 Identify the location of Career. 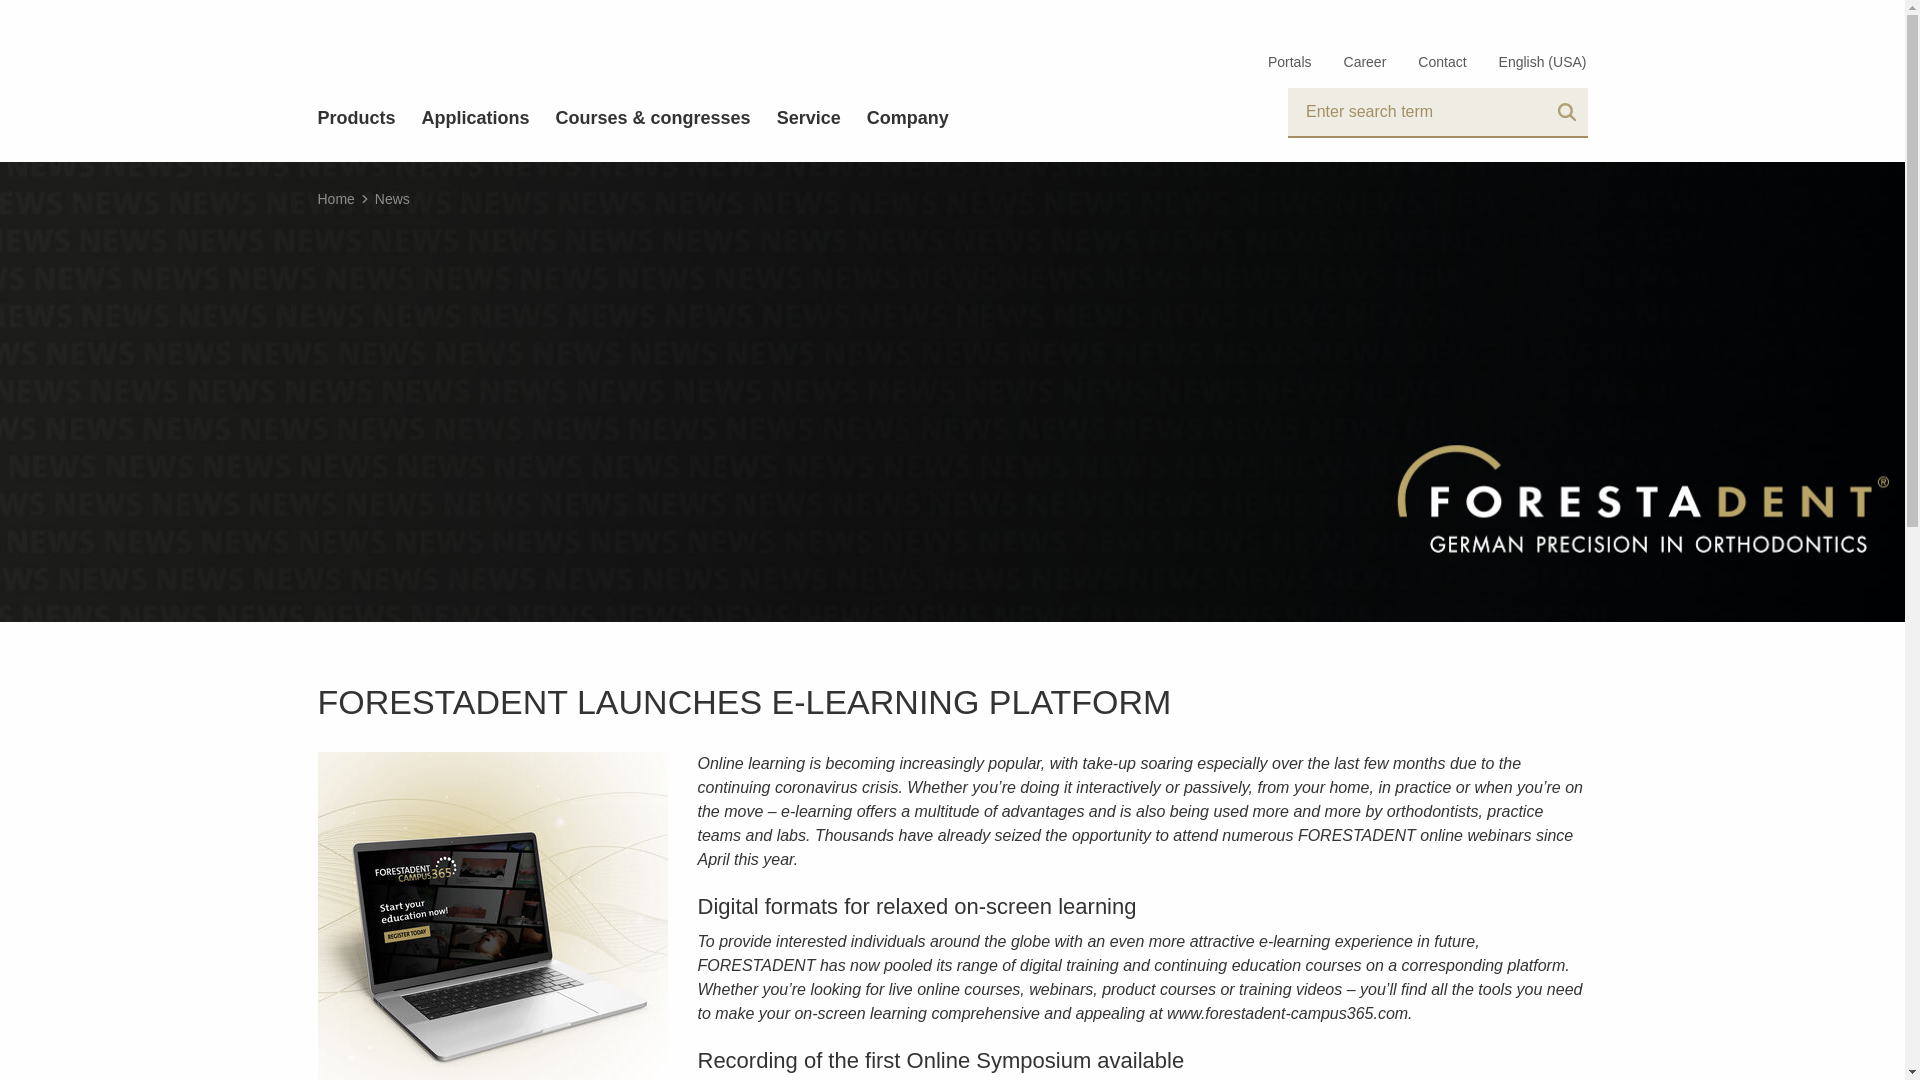
(1366, 62).